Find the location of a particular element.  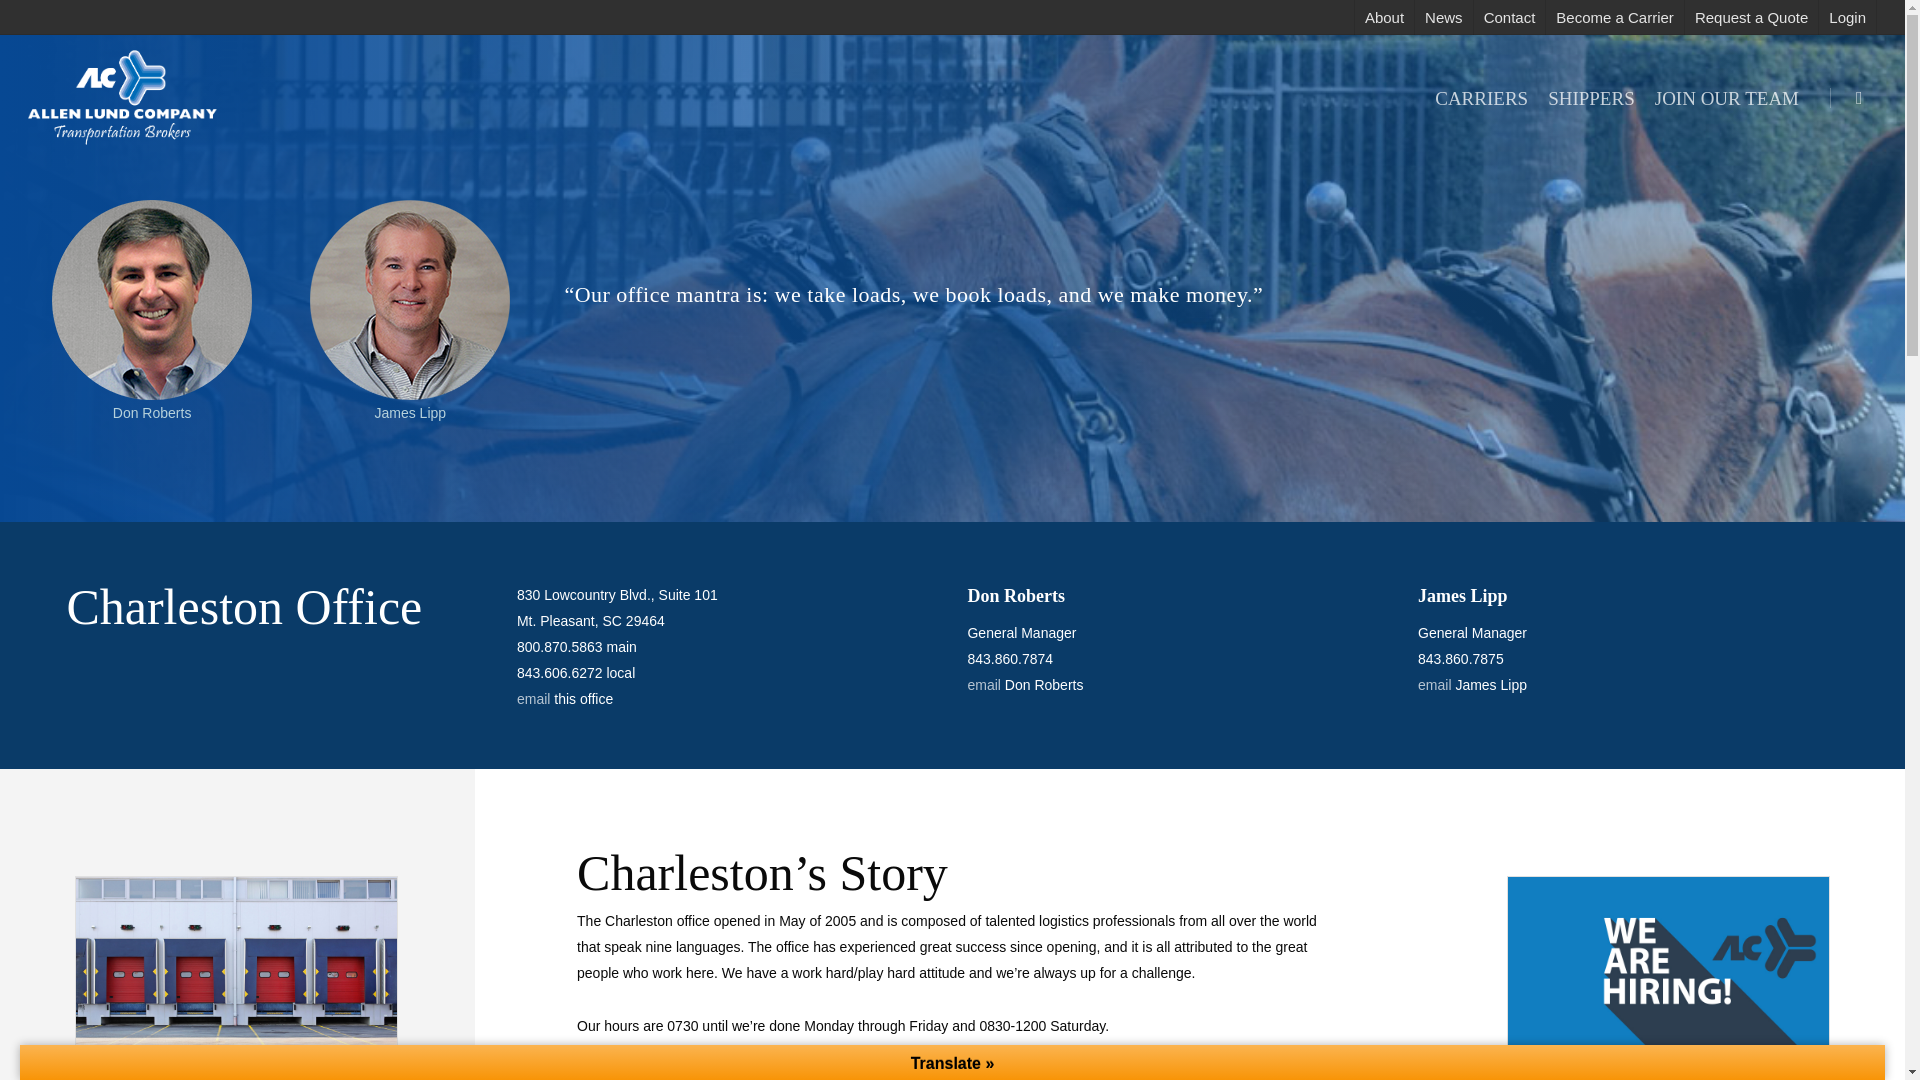

JOIN OUR TEAM is located at coordinates (1726, 96).